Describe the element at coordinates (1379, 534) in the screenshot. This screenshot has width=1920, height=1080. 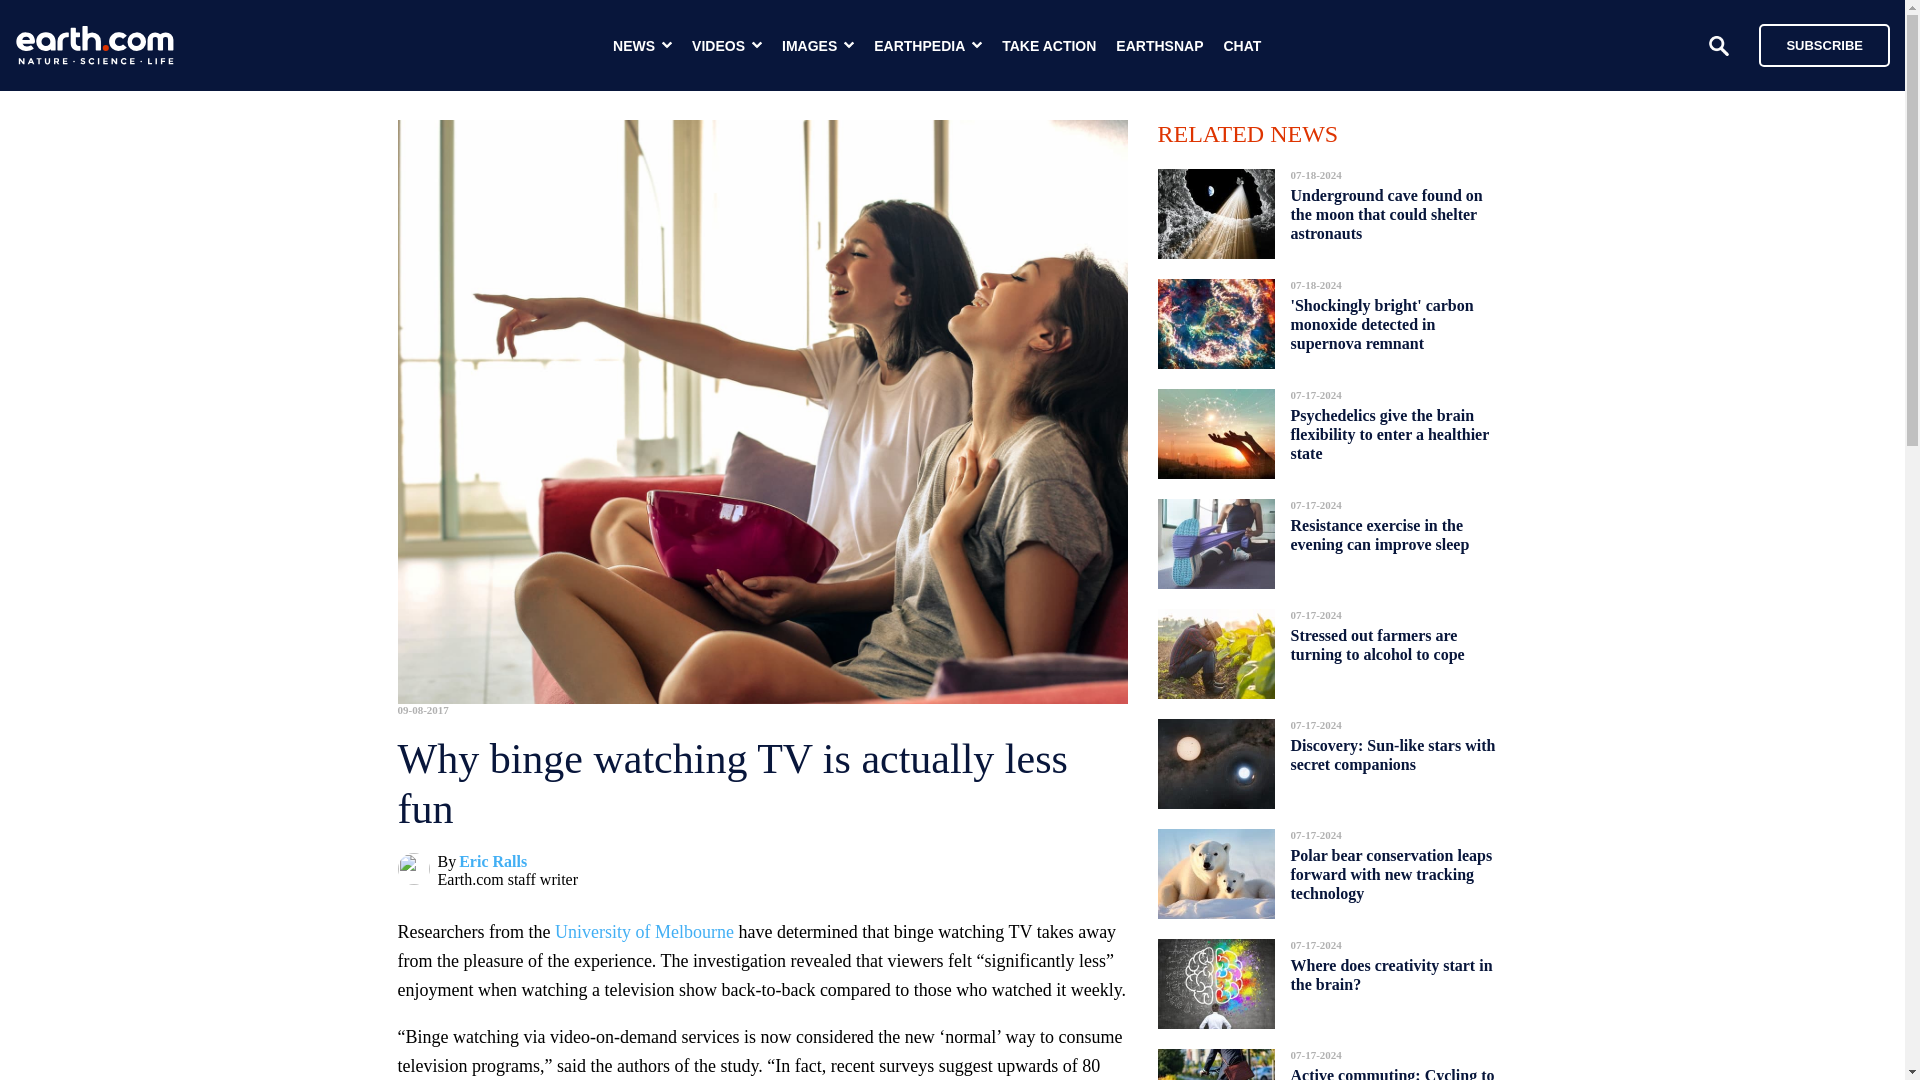
I see `Resistance exercise in the evening can improve sleep` at that location.